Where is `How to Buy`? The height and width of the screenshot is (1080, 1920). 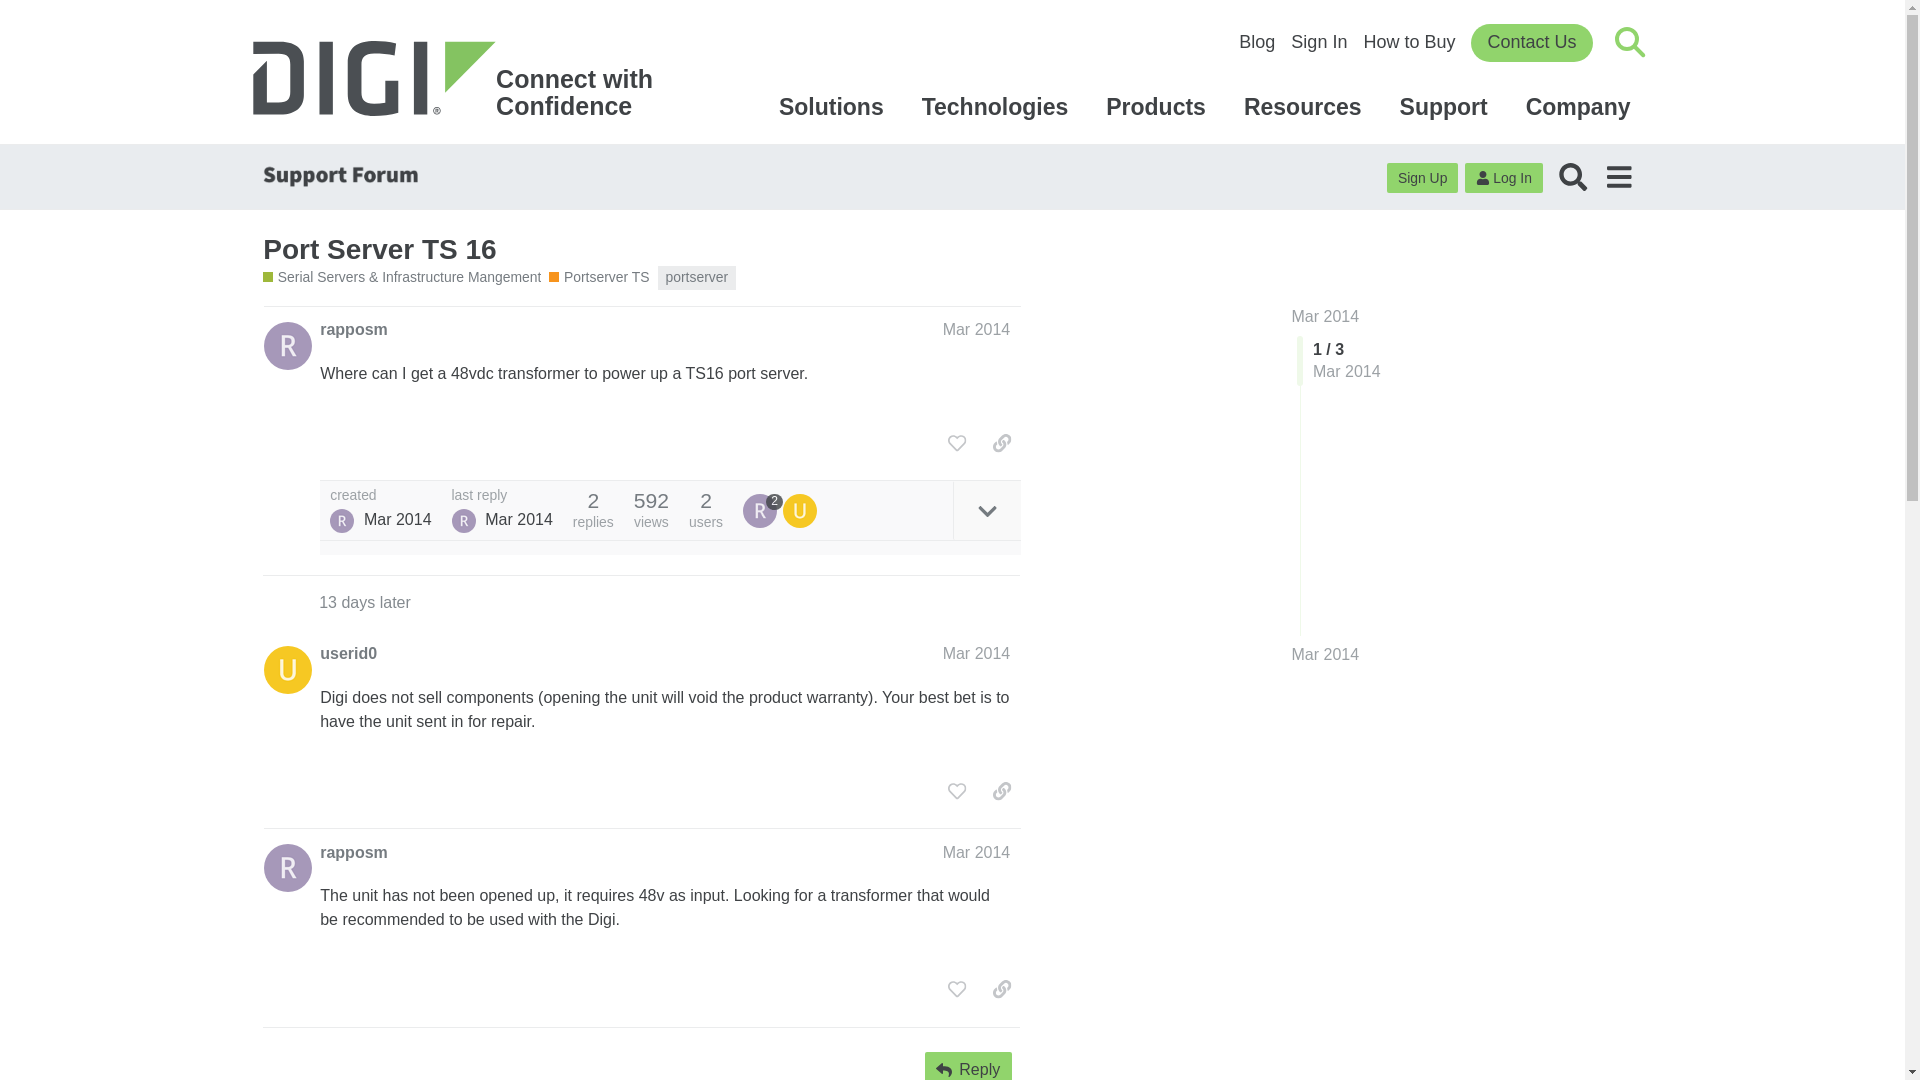
How to Buy is located at coordinates (1409, 42).